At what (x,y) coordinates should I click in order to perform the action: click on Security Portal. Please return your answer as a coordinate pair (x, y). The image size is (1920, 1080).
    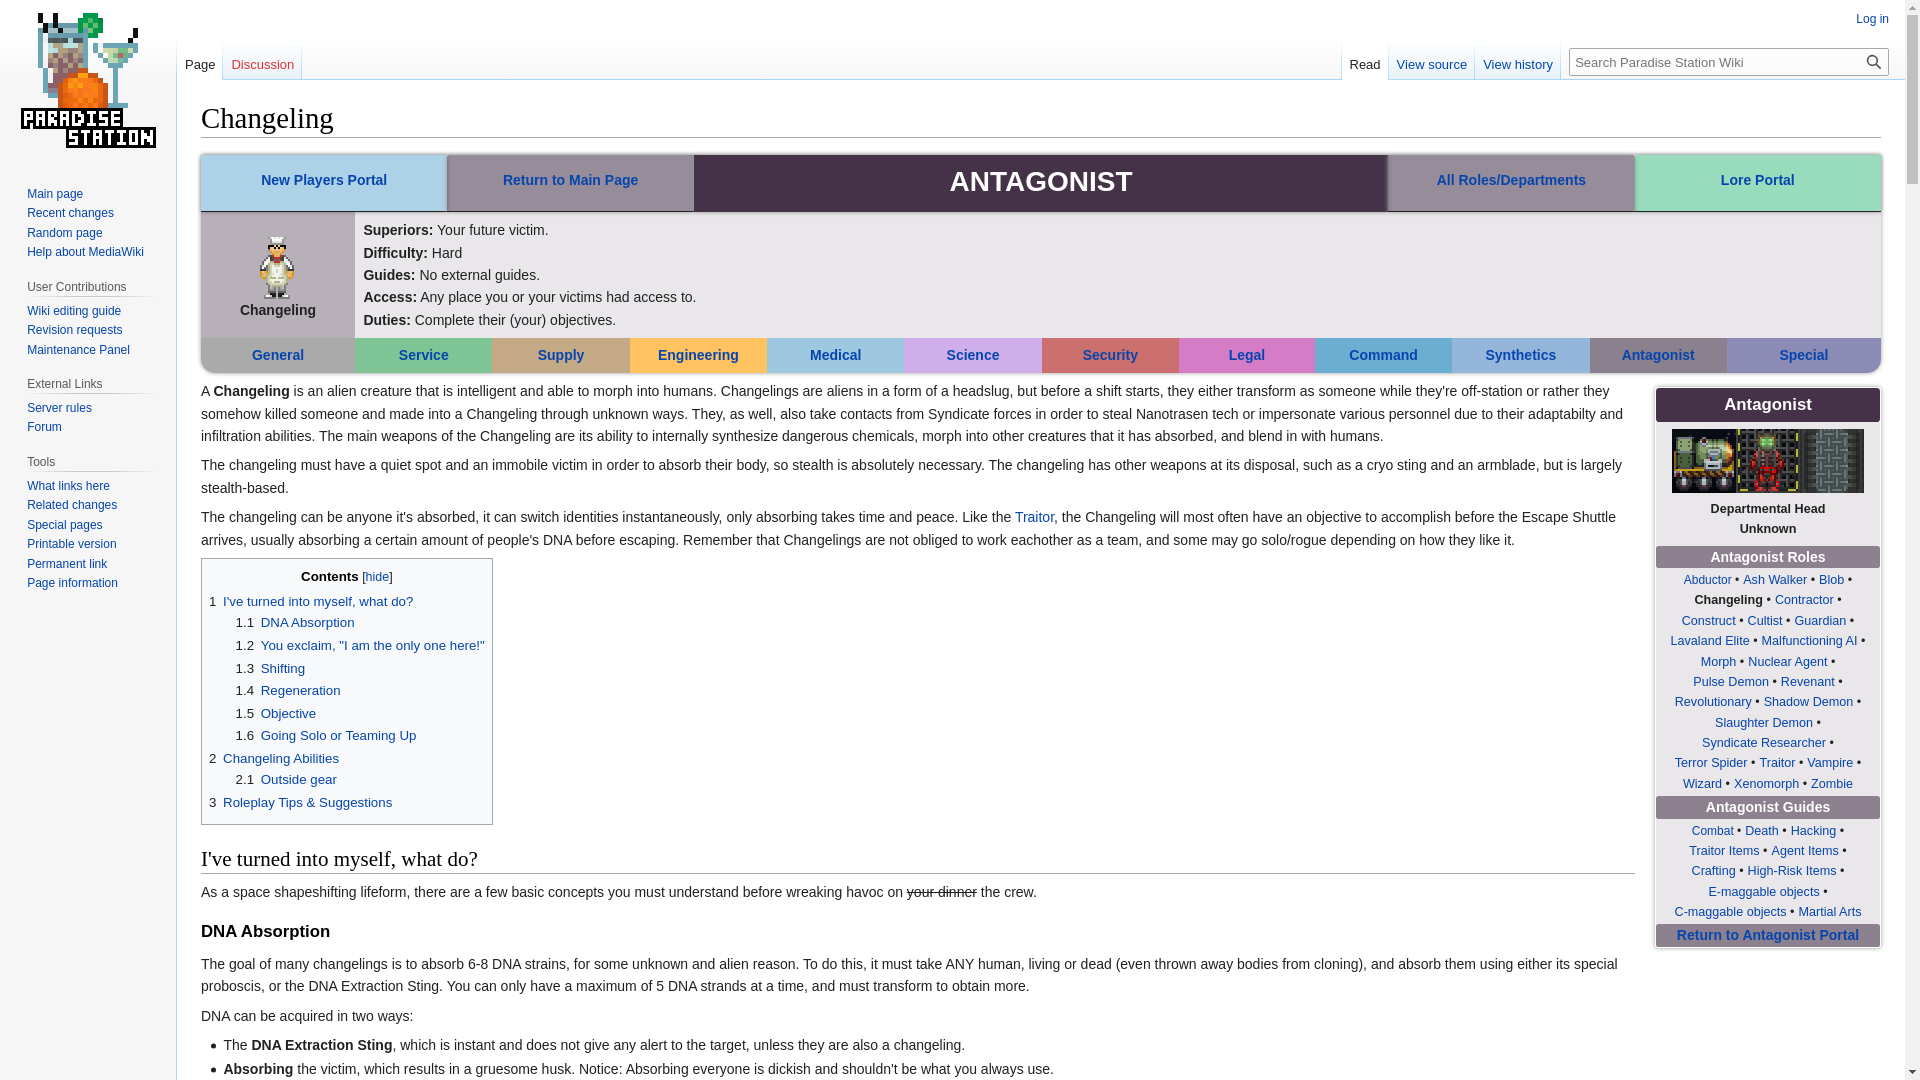
    Looking at the image, I should click on (1110, 354).